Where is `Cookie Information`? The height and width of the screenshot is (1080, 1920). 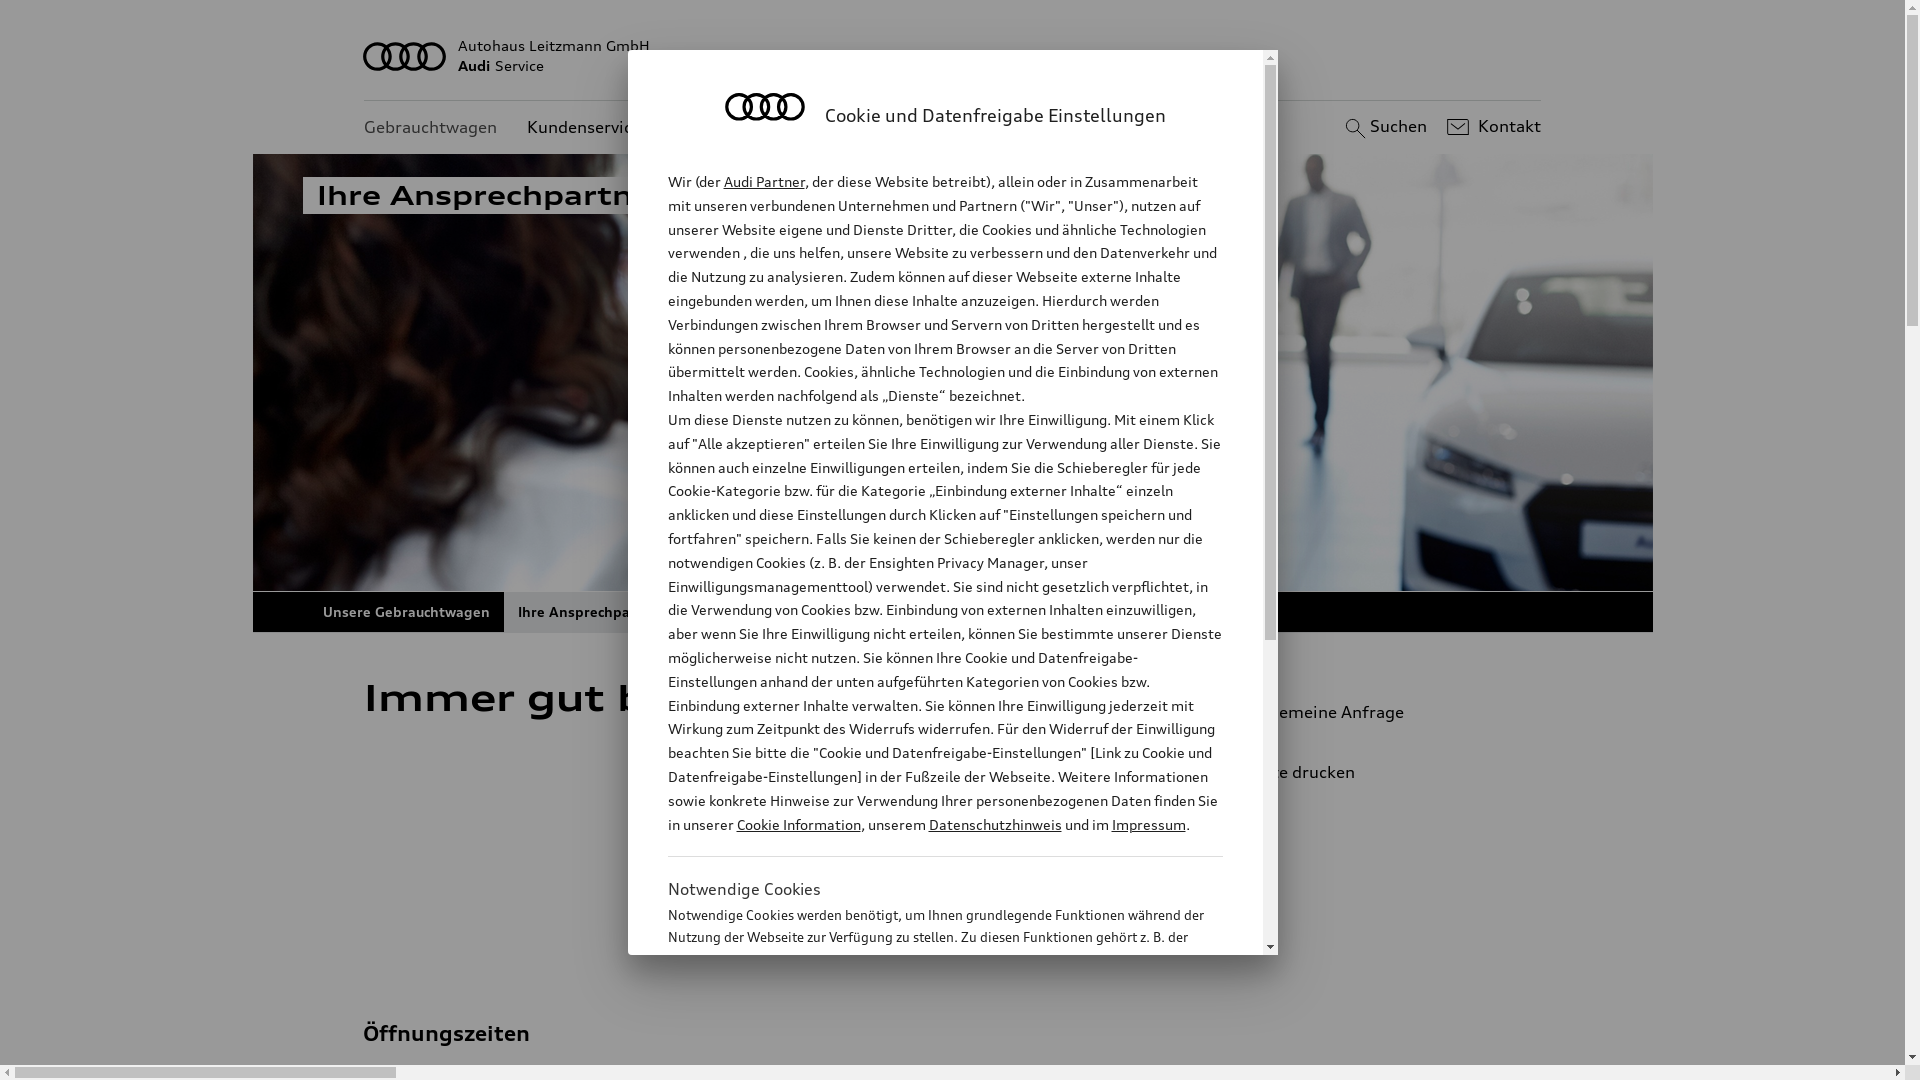 Cookie Information is located at coordinates (798, 824).